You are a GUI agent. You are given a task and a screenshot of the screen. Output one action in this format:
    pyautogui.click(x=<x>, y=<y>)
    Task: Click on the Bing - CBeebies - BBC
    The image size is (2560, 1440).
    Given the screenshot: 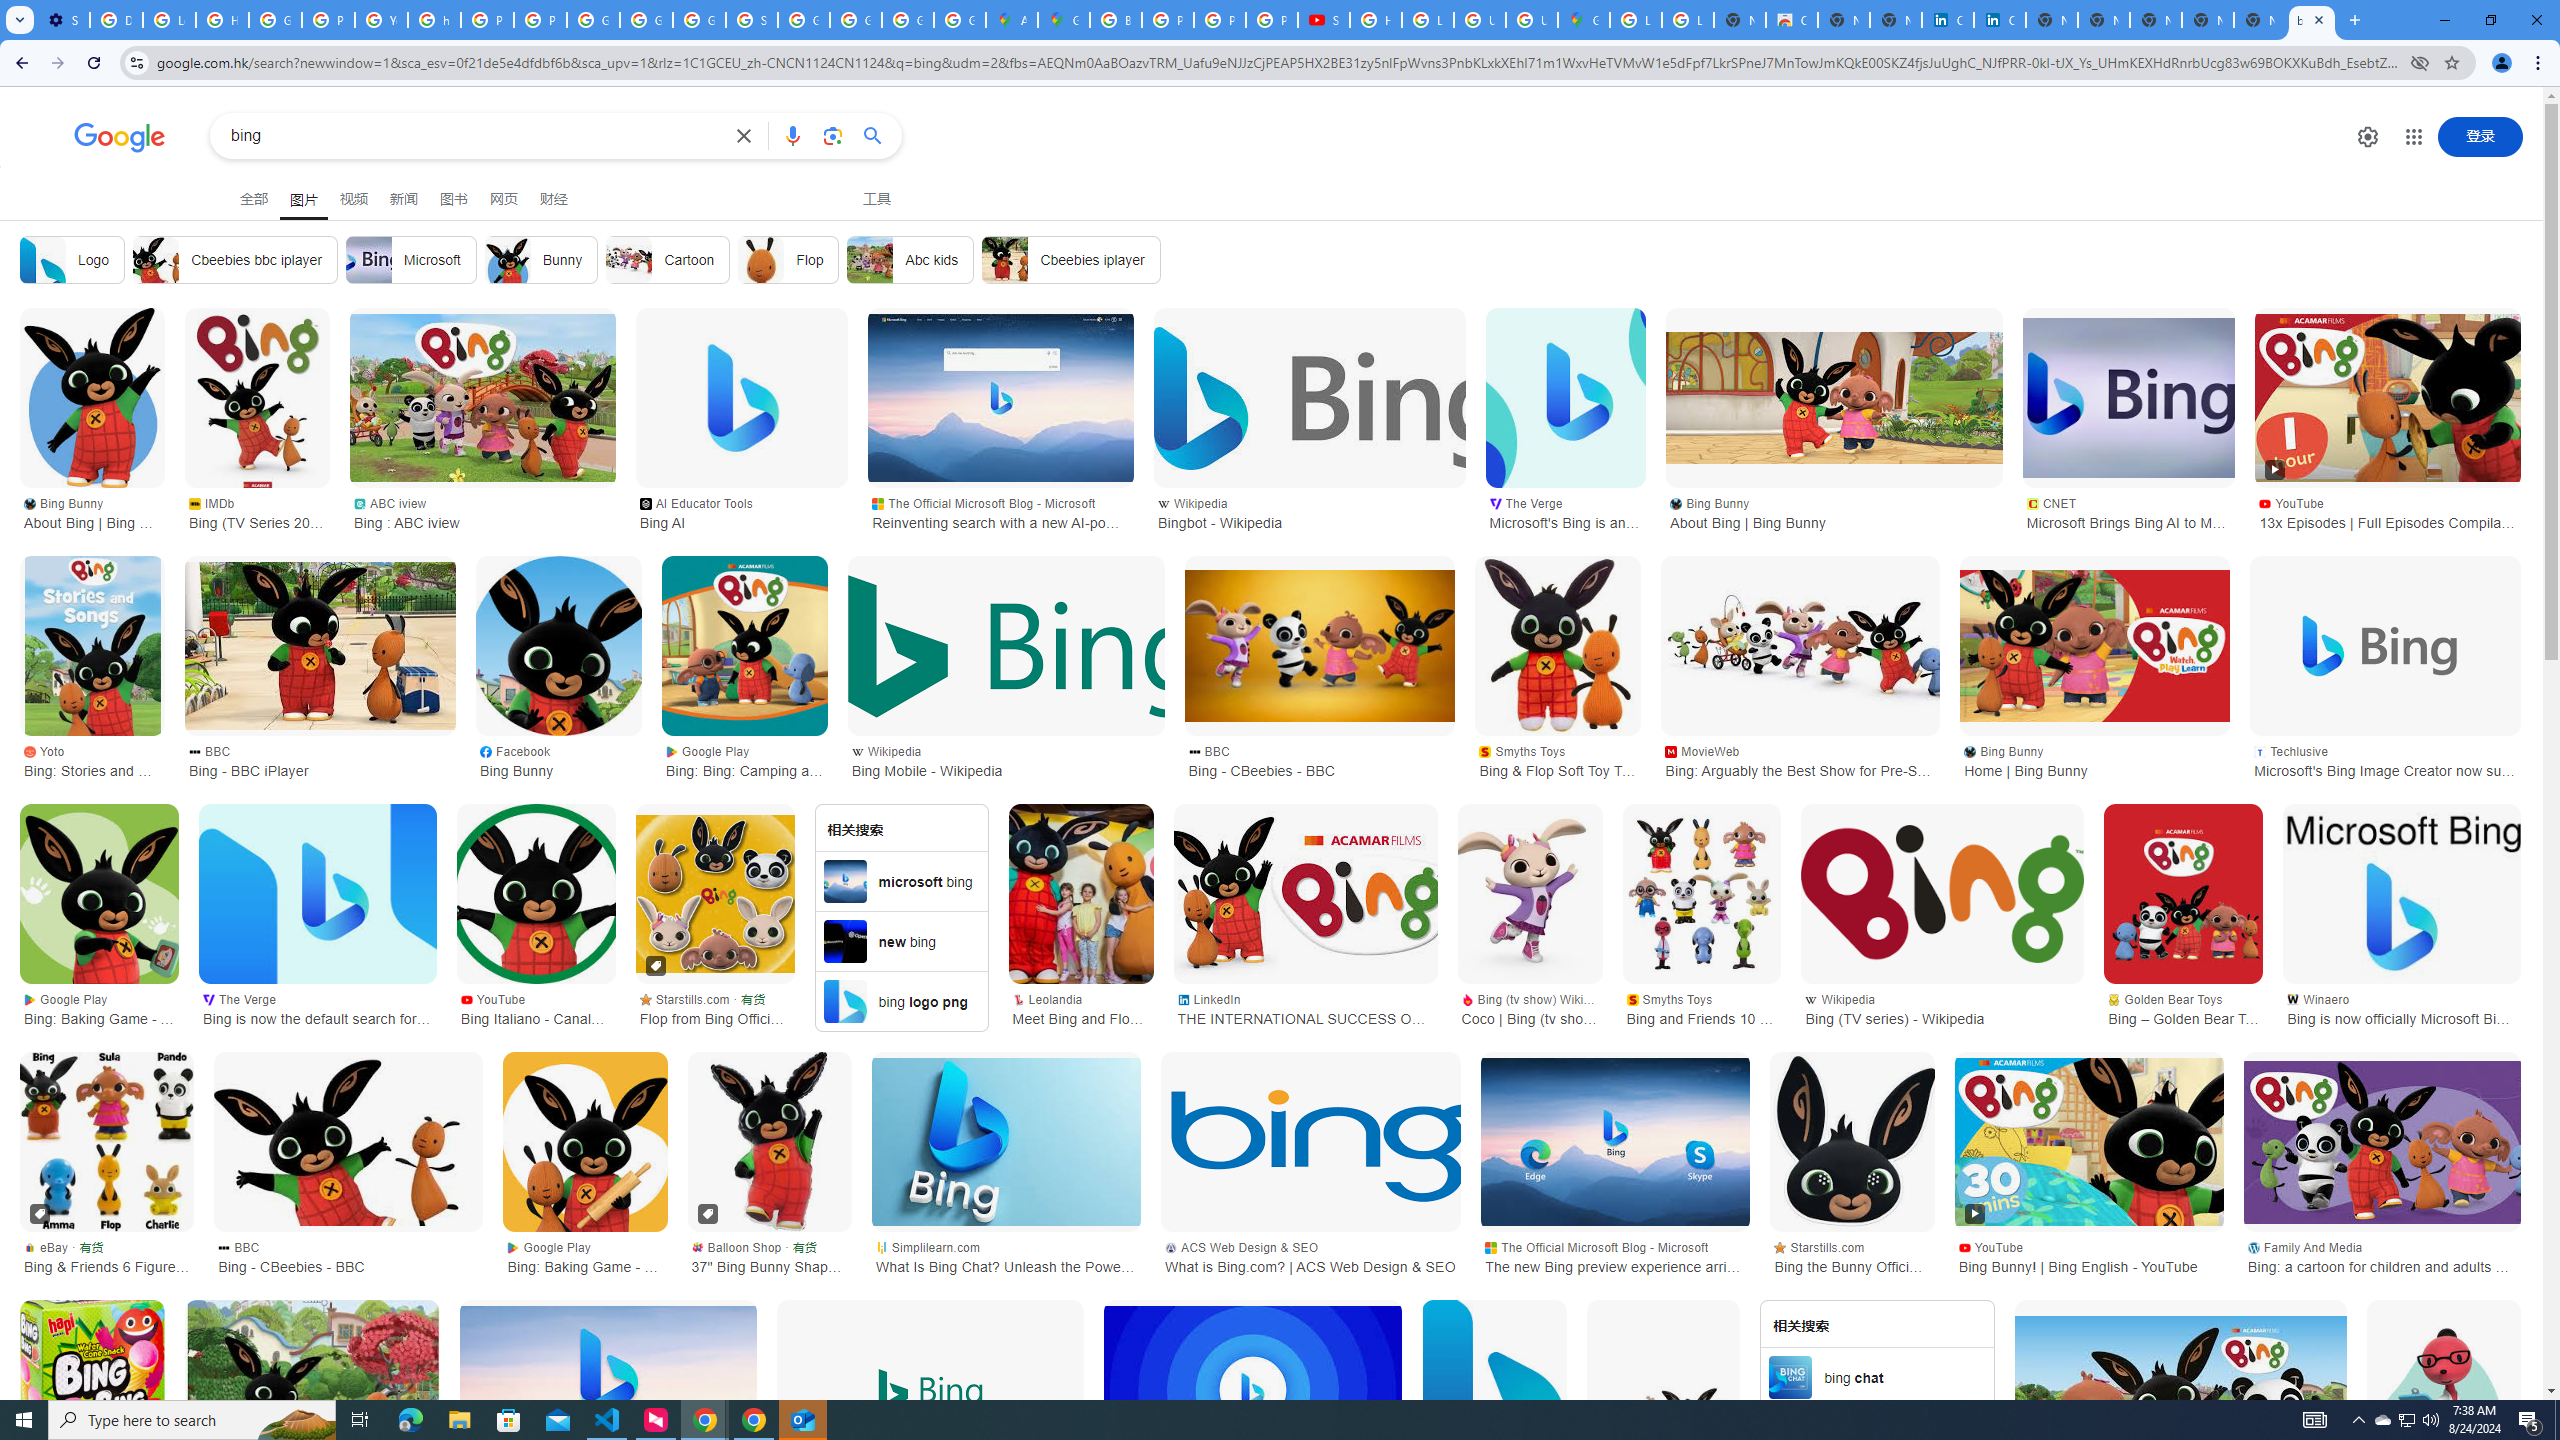 What is the action you would take?
    pyautogui.click(x=349, y=1142)
    